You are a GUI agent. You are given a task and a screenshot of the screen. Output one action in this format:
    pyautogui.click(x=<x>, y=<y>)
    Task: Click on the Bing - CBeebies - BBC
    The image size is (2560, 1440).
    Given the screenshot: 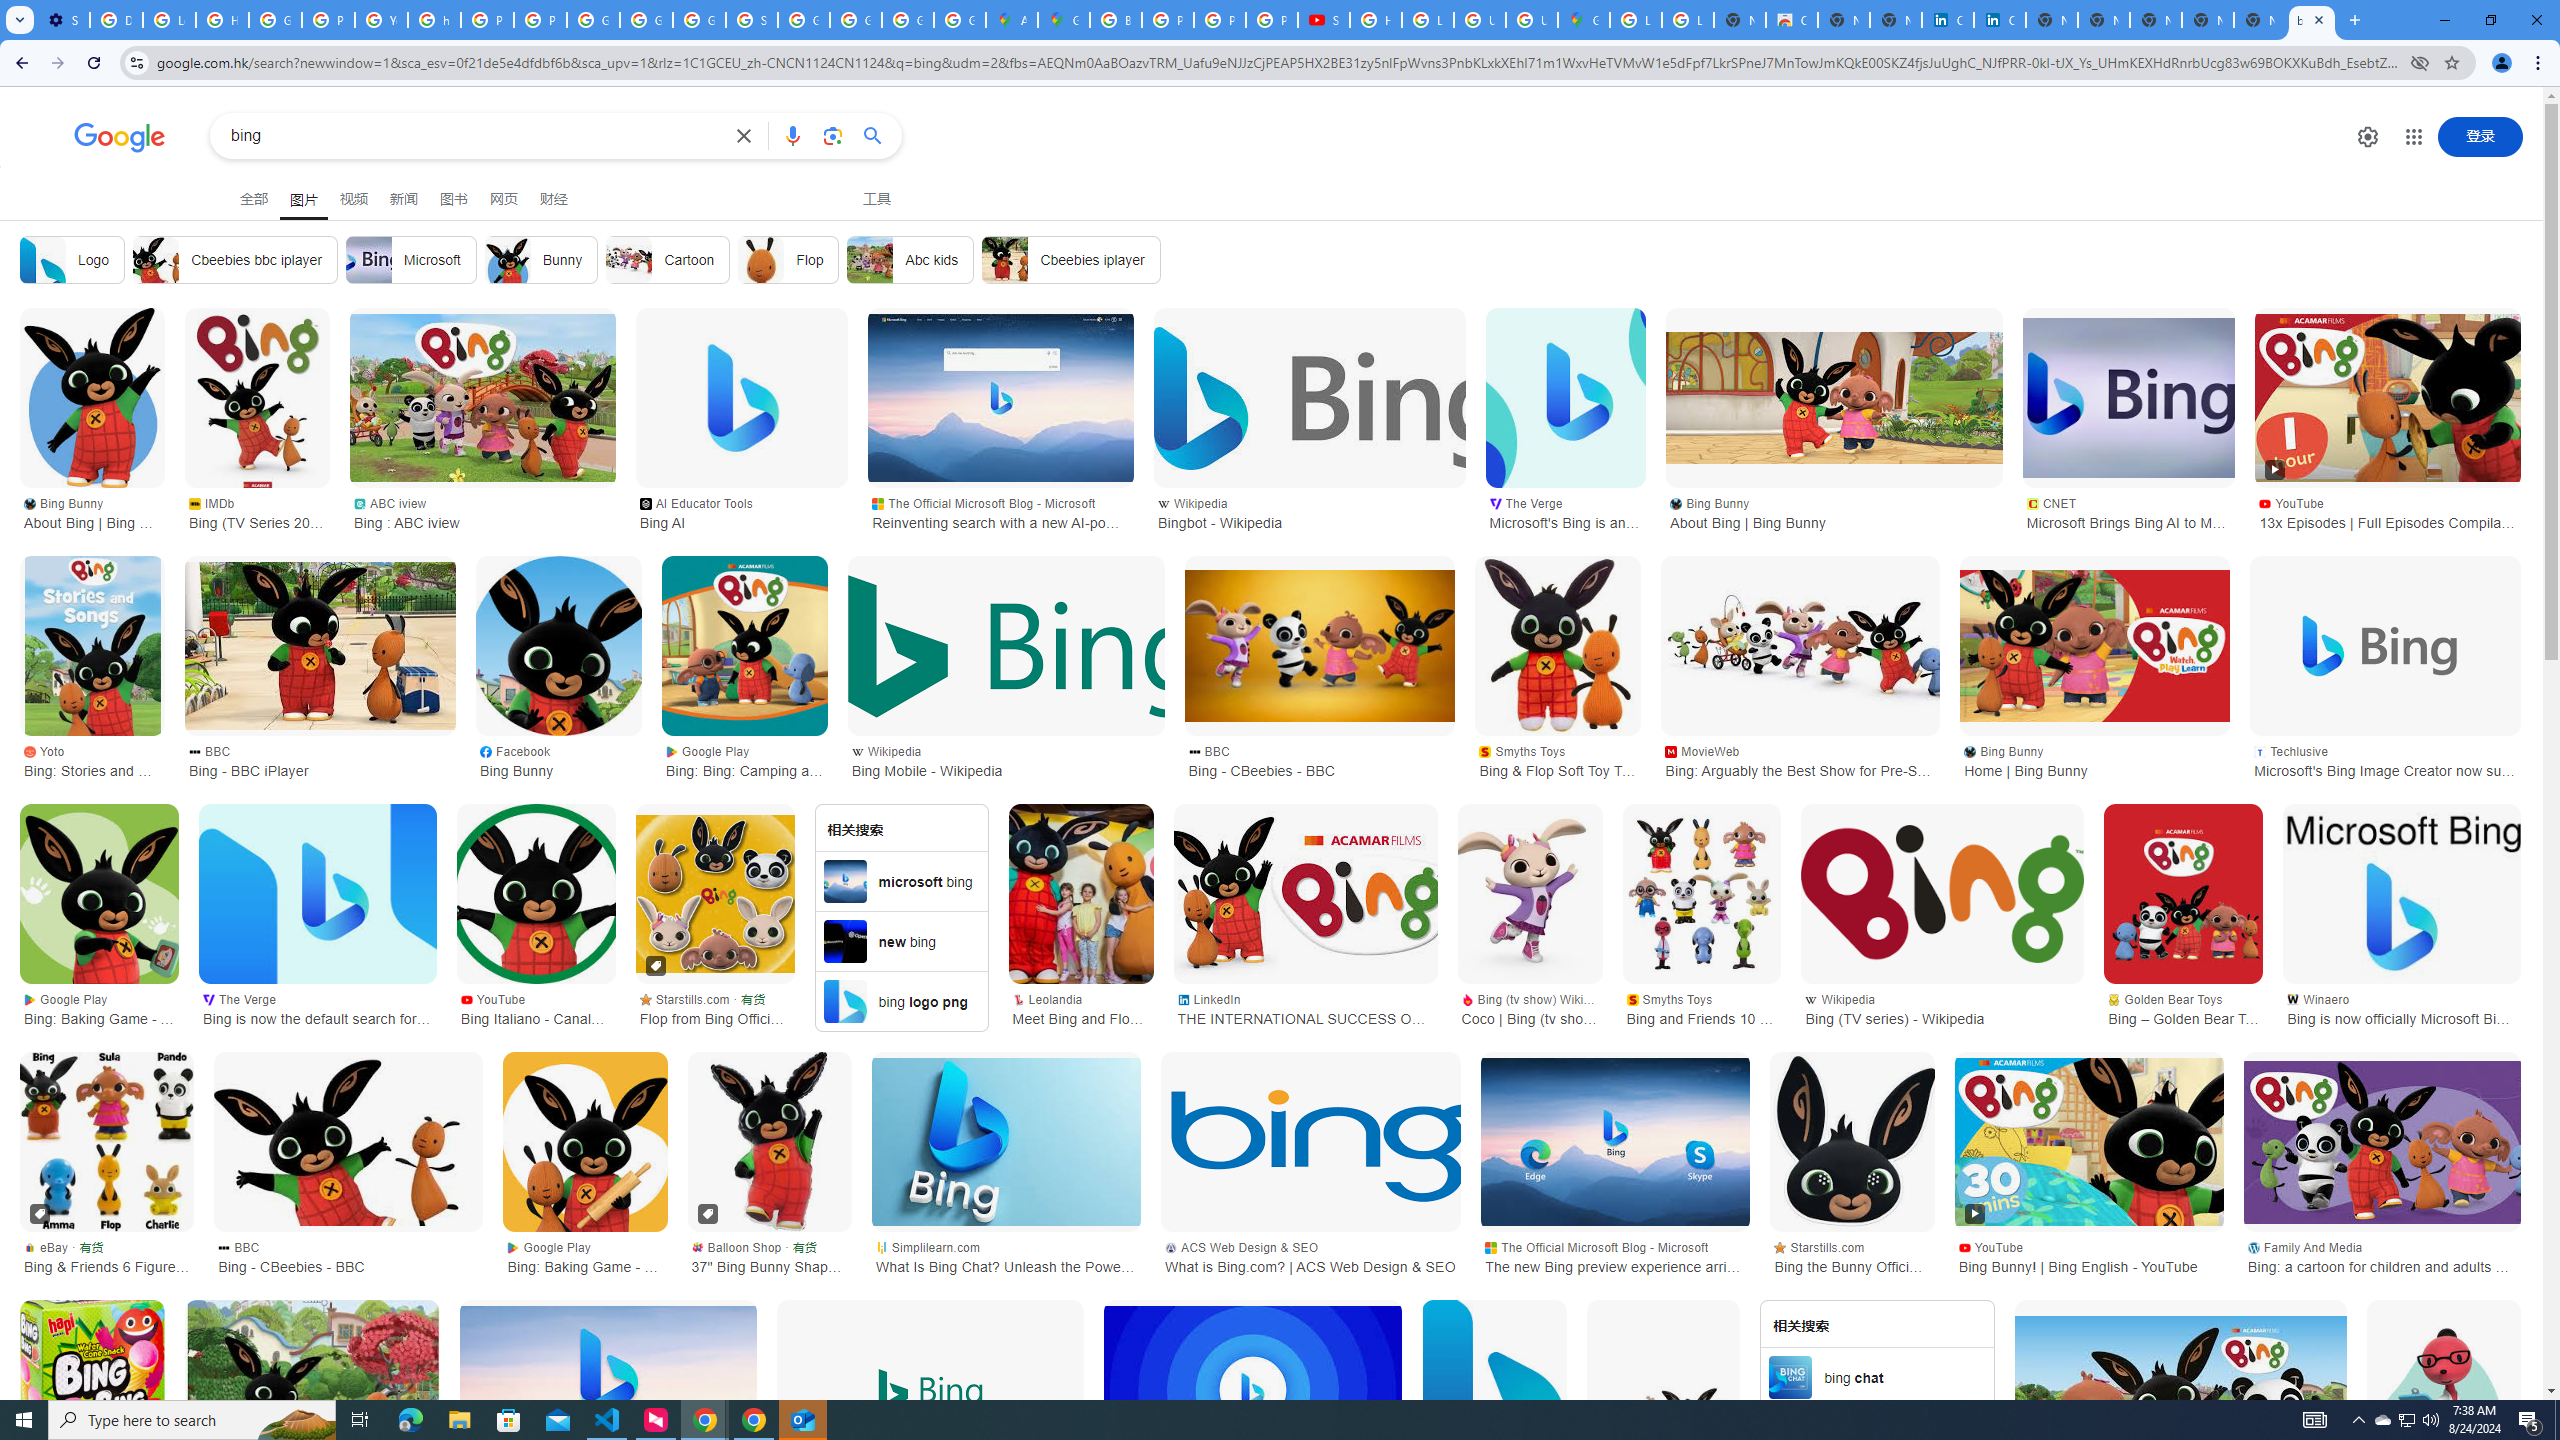 What is the action you would take?
    pyautogui.click(x=349, y=1142)
    